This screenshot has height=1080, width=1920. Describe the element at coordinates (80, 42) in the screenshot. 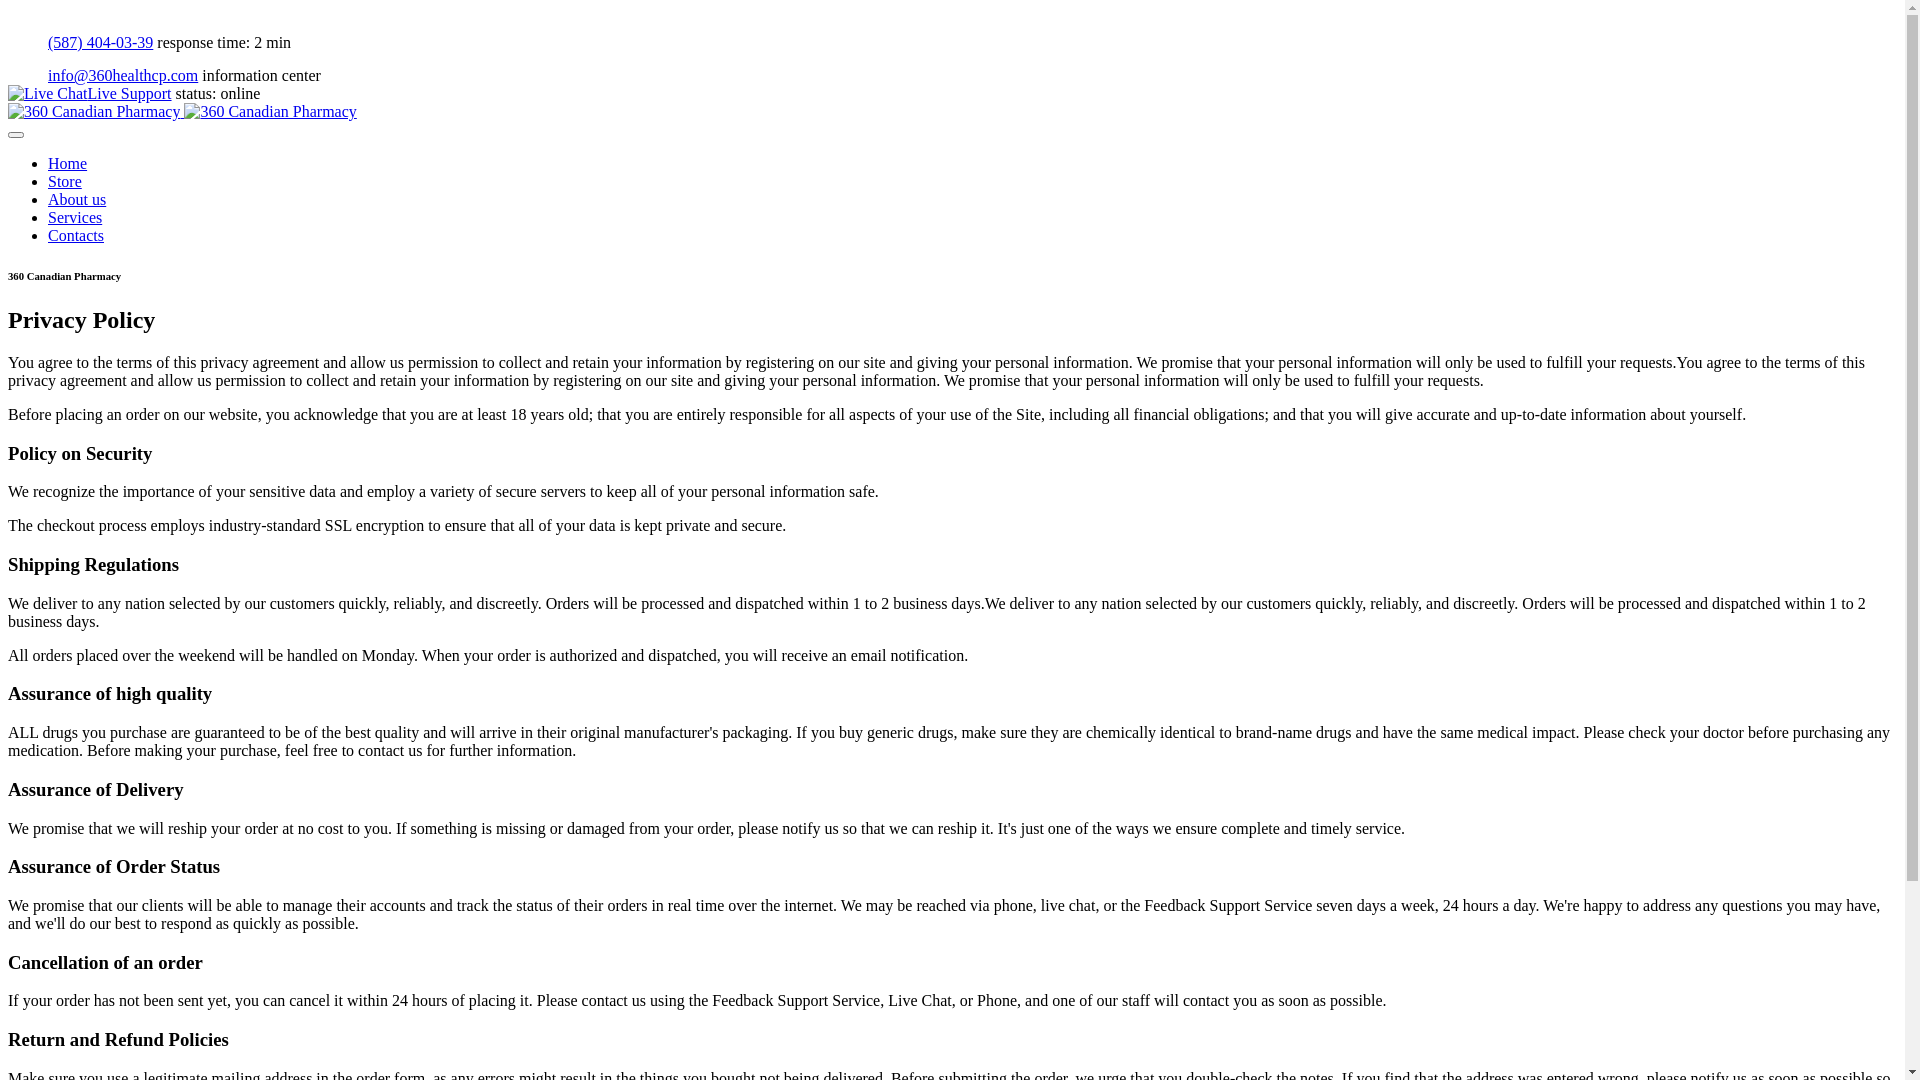

I see `(587) 404-03-39` at that location.